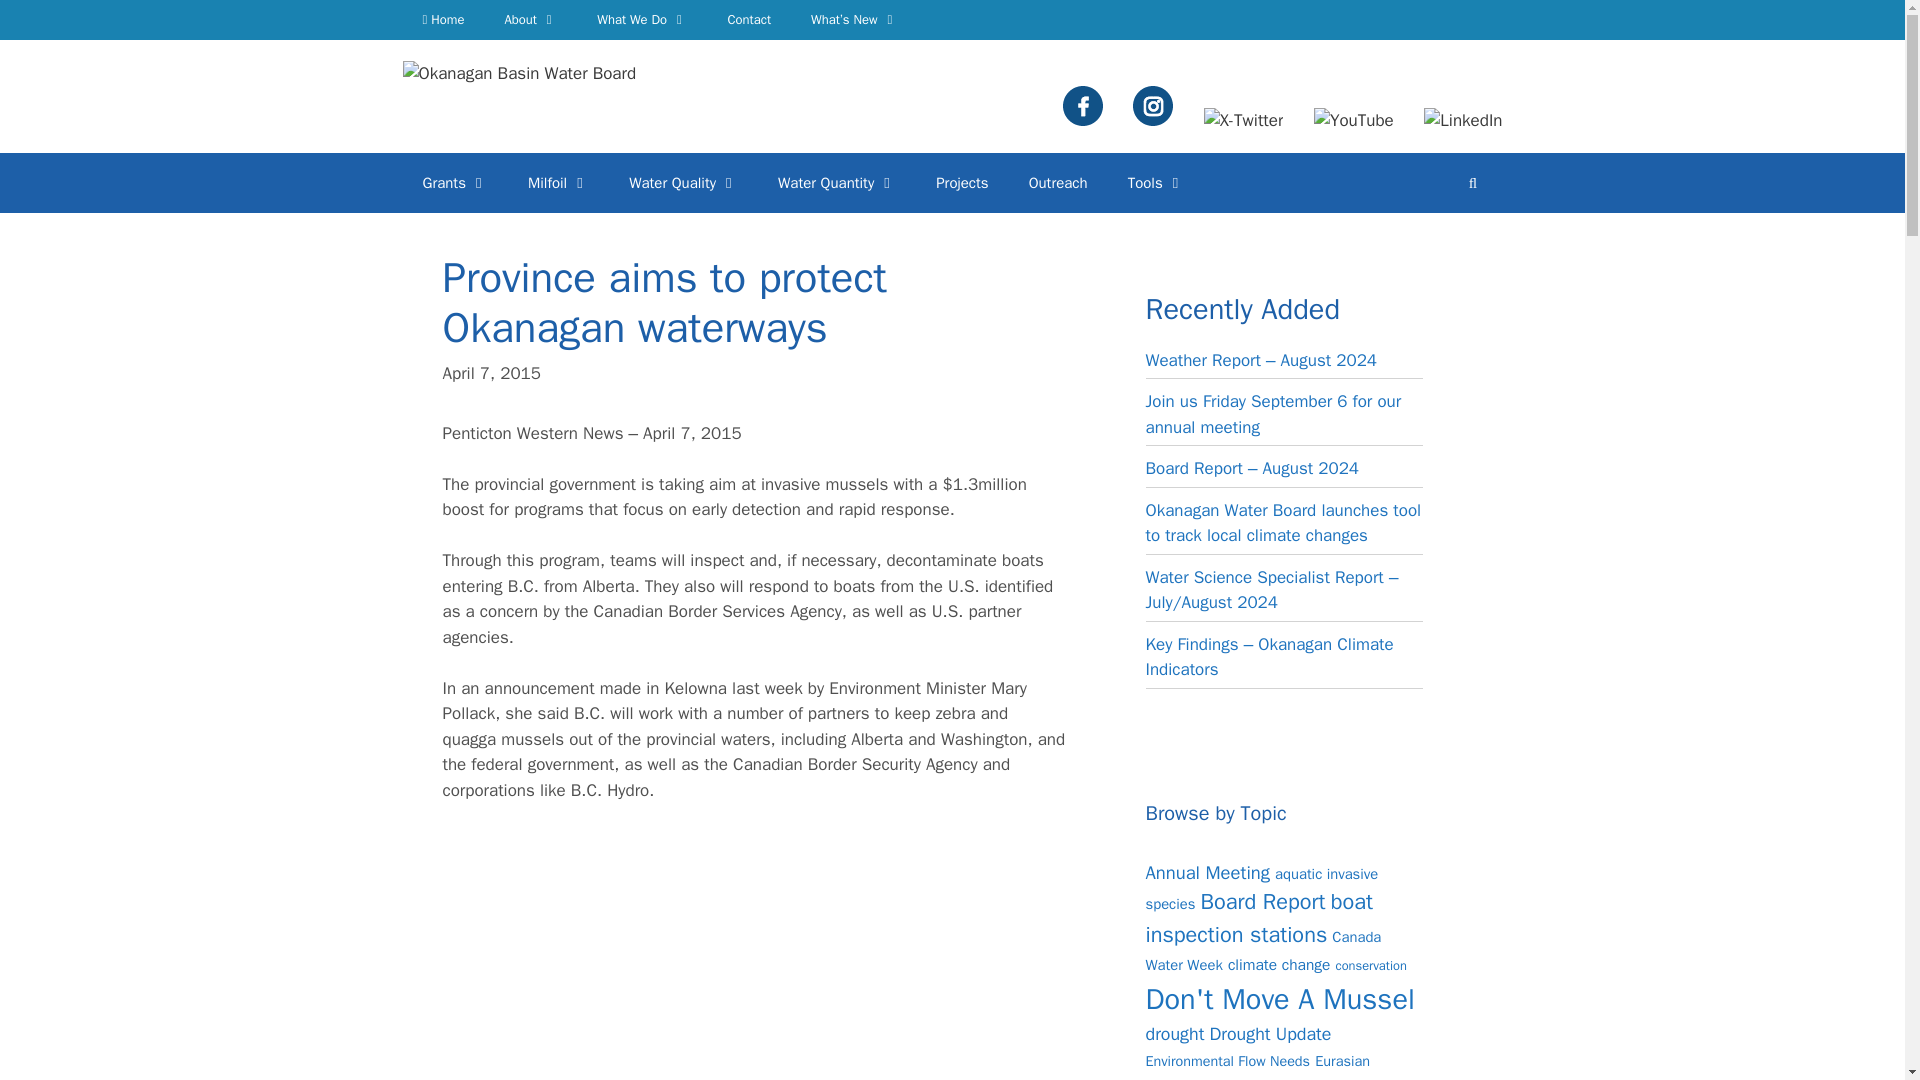 The width and height of the screenshot is (1920, 1080). Describe the element at coordinates (530, 20) in the screenshot. I see `About` at that location.